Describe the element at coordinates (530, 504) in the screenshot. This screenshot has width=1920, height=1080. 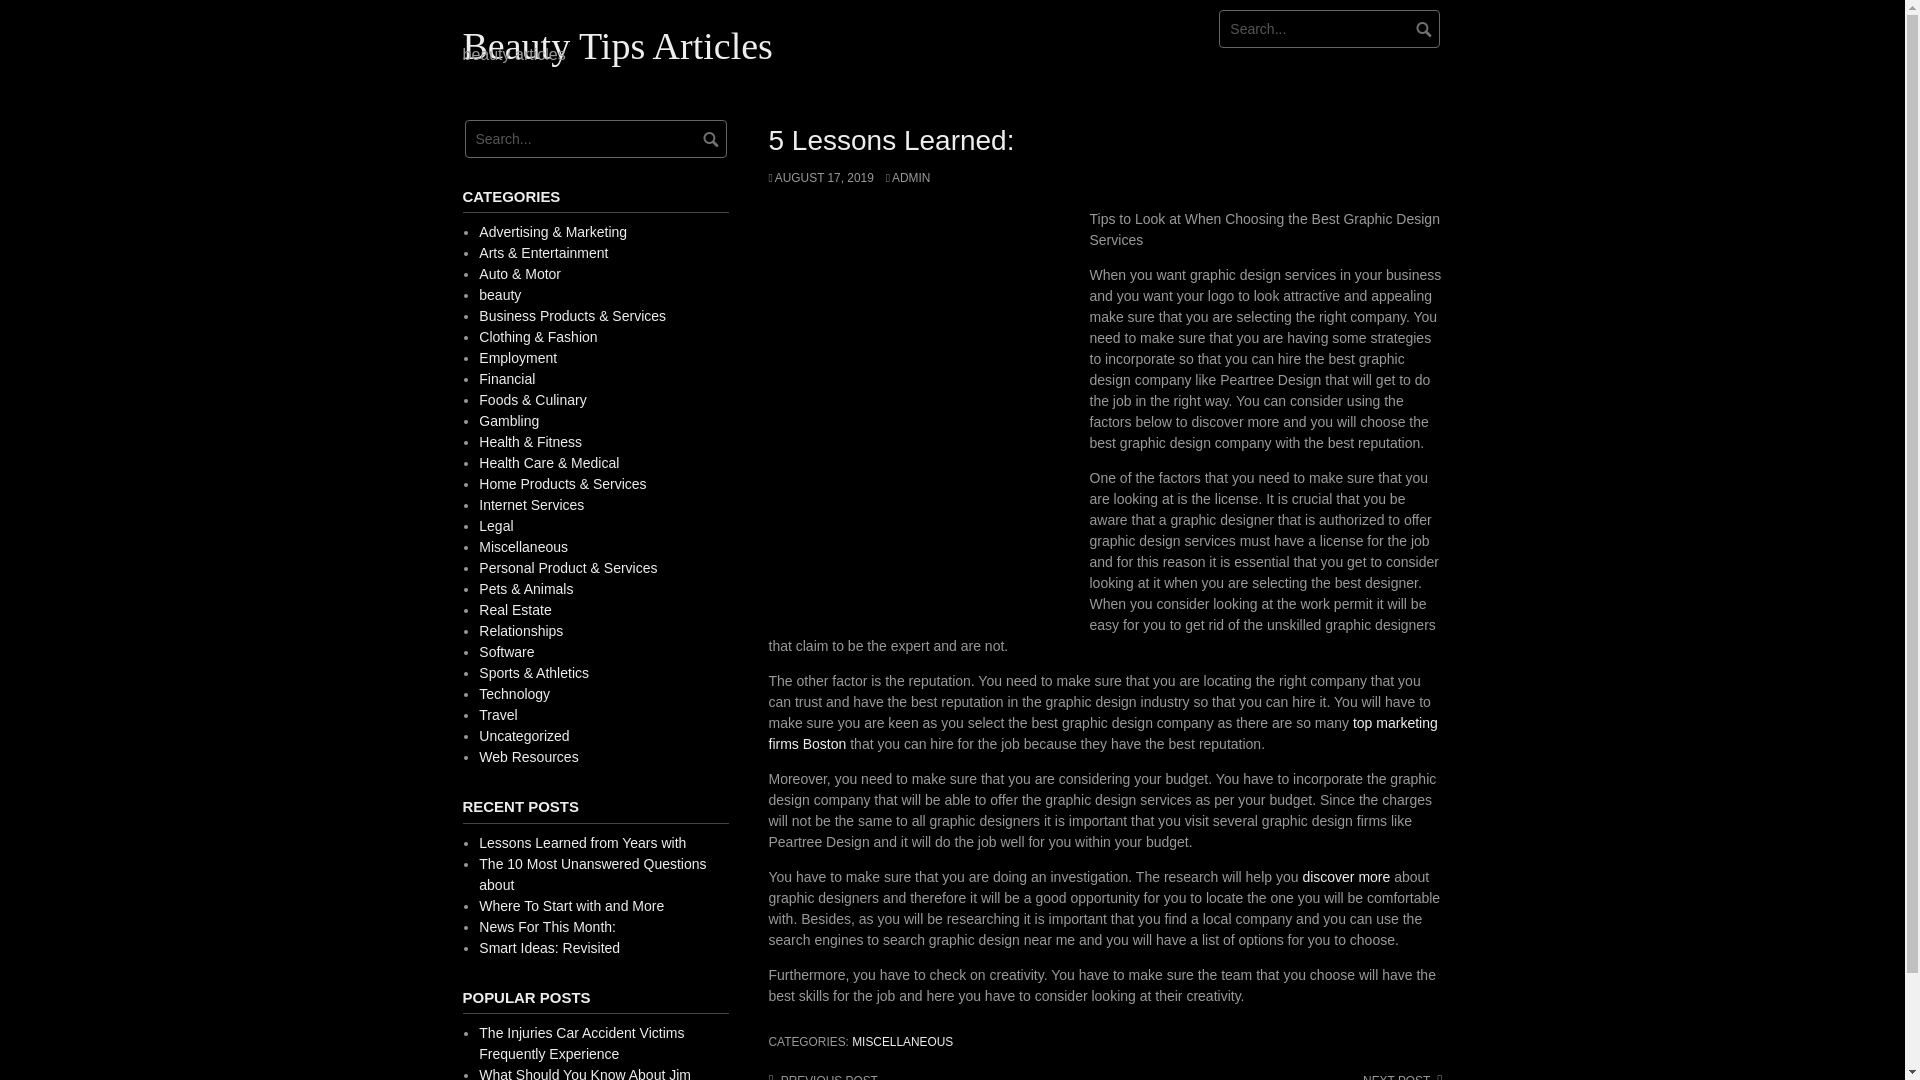
I see `Internet Services` at that location.